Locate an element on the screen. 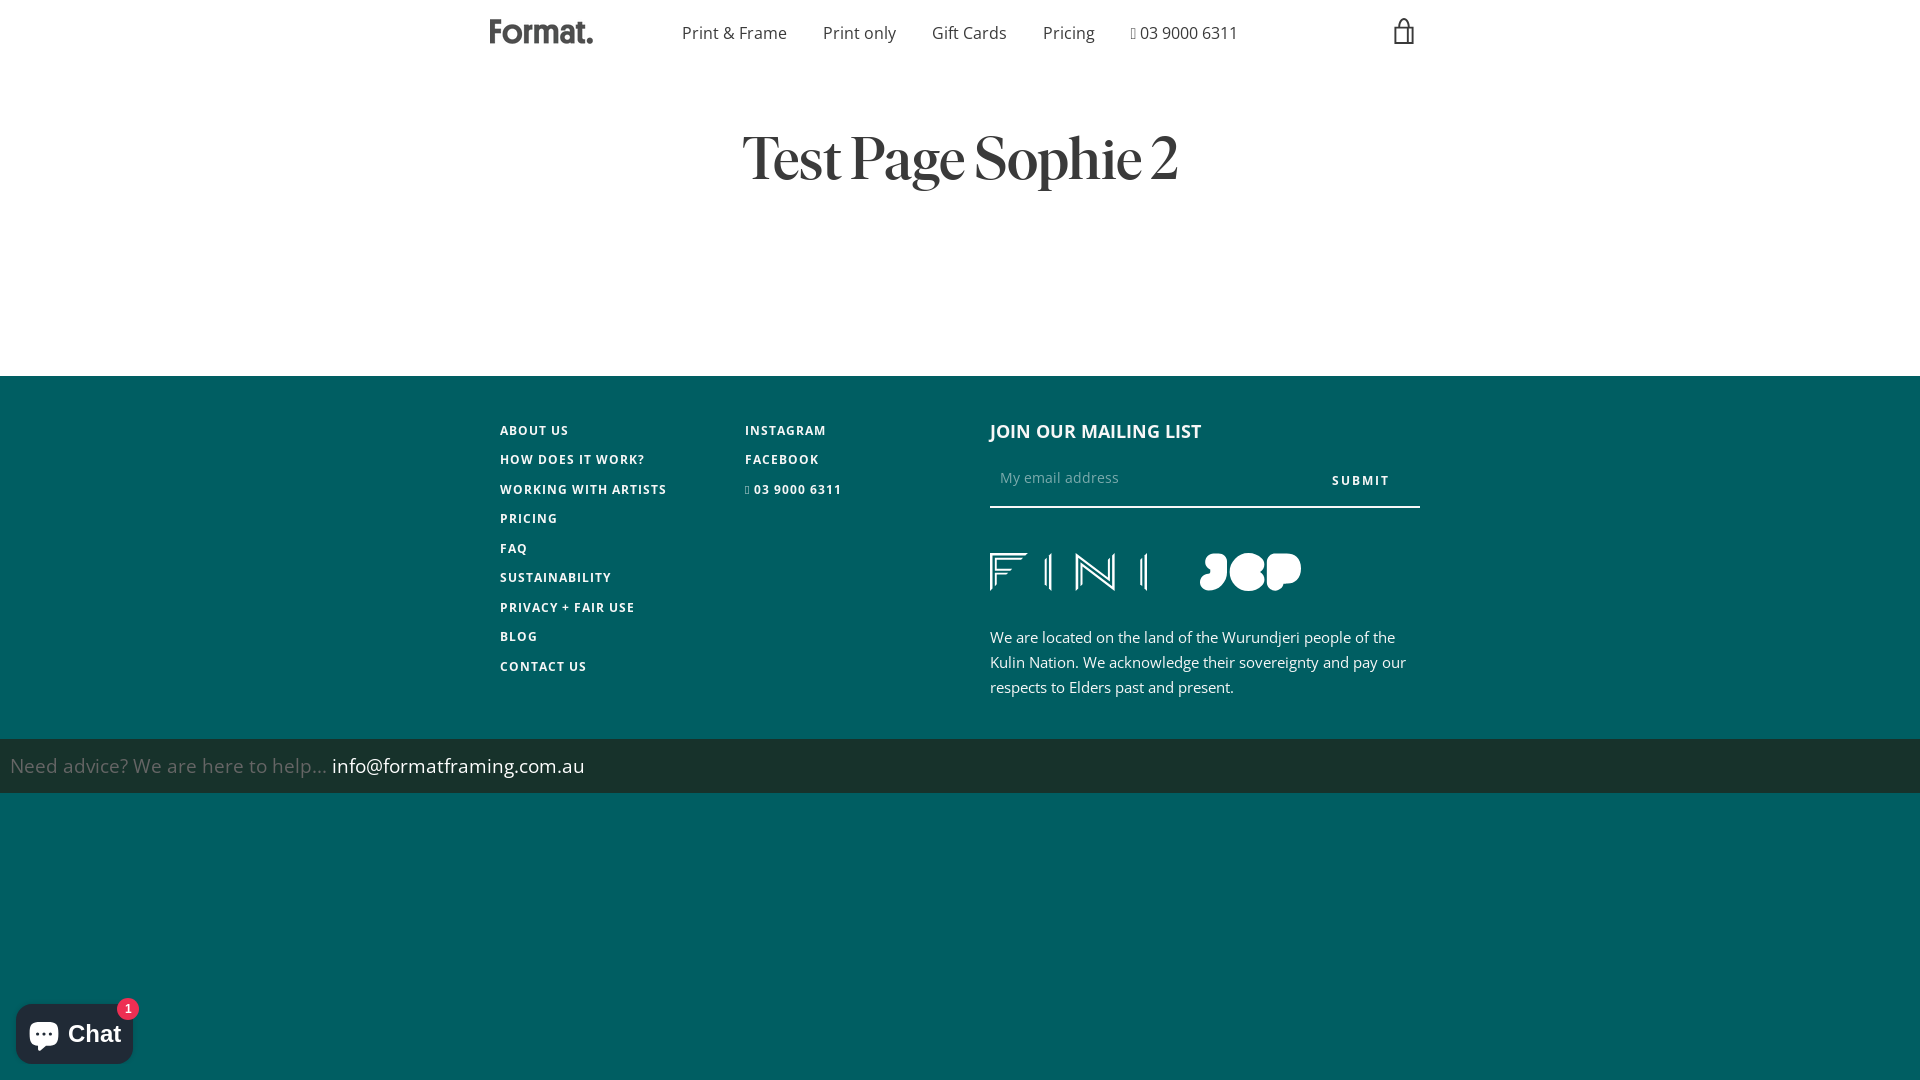 The image size is (1920, 1080). Print only is located at coordinates (860, 33).